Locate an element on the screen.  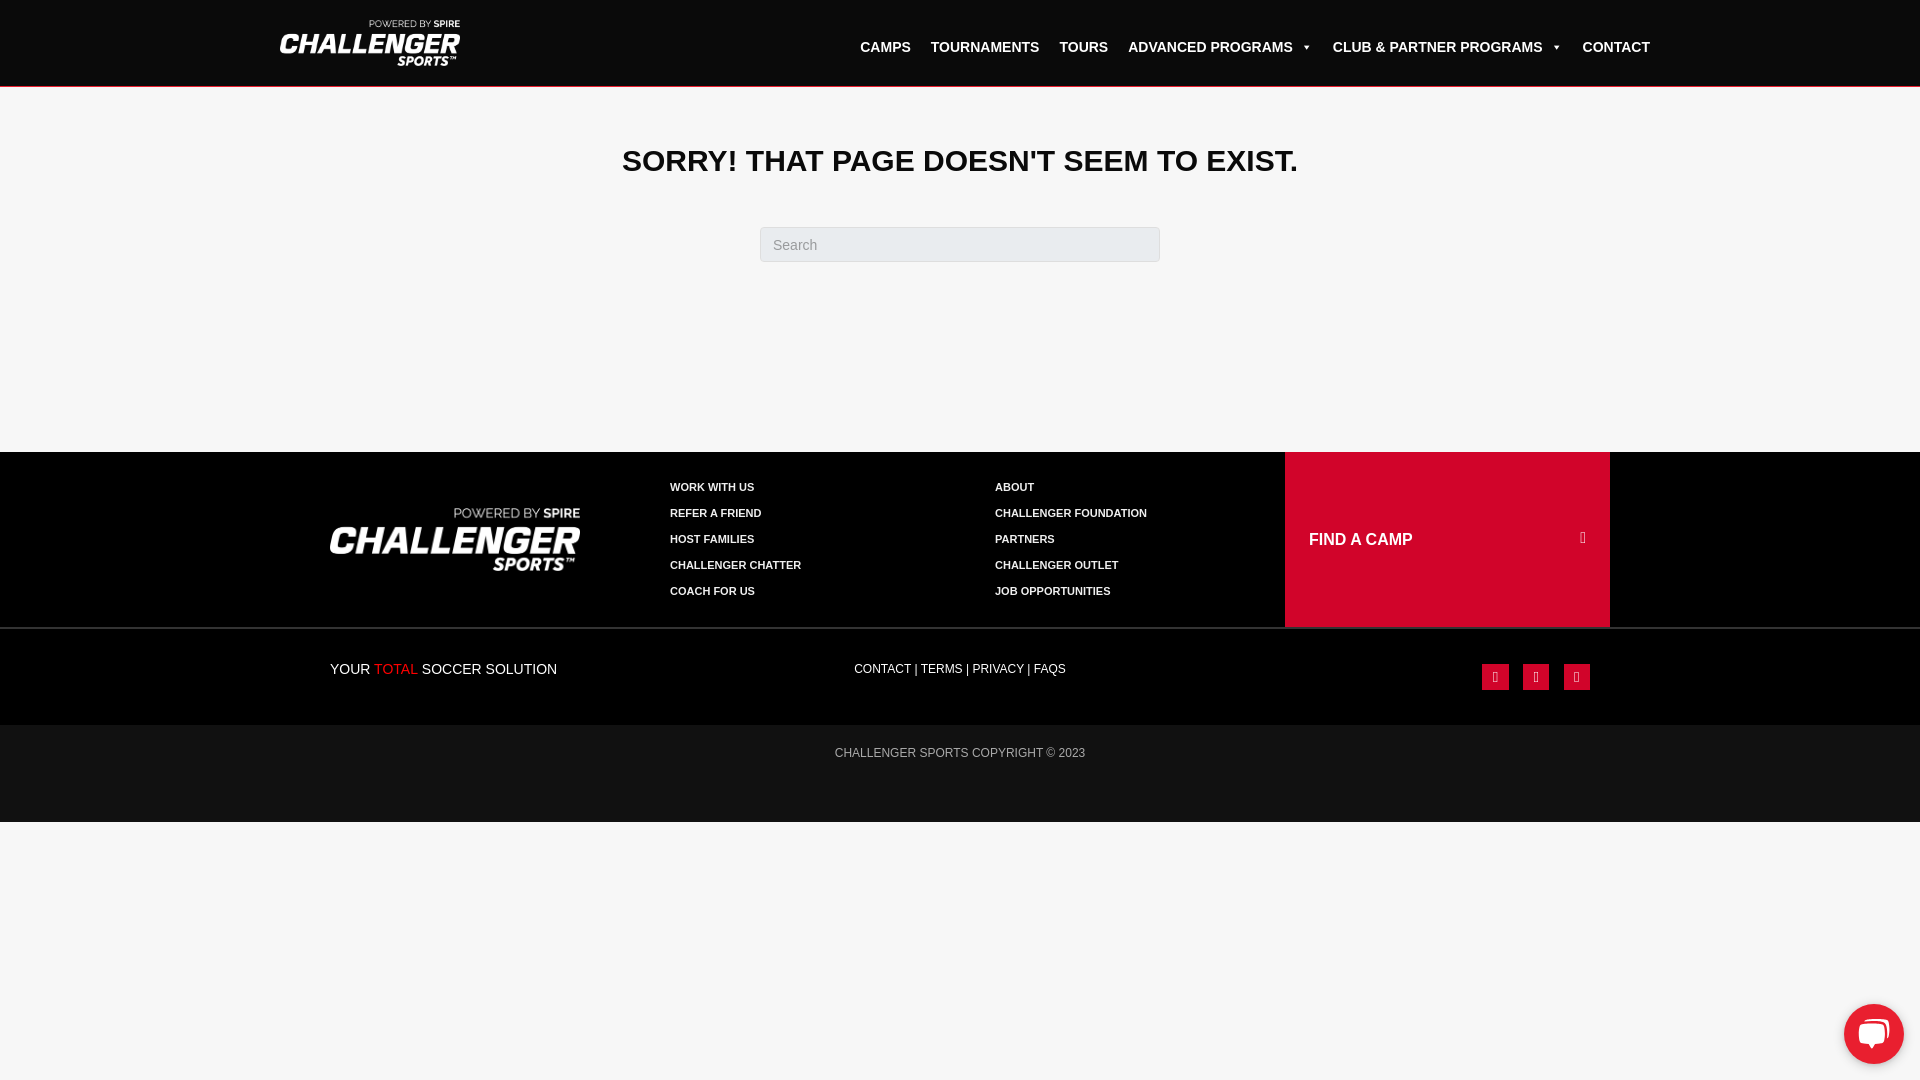
COACH FOR US is located at coordinates (798, 591).